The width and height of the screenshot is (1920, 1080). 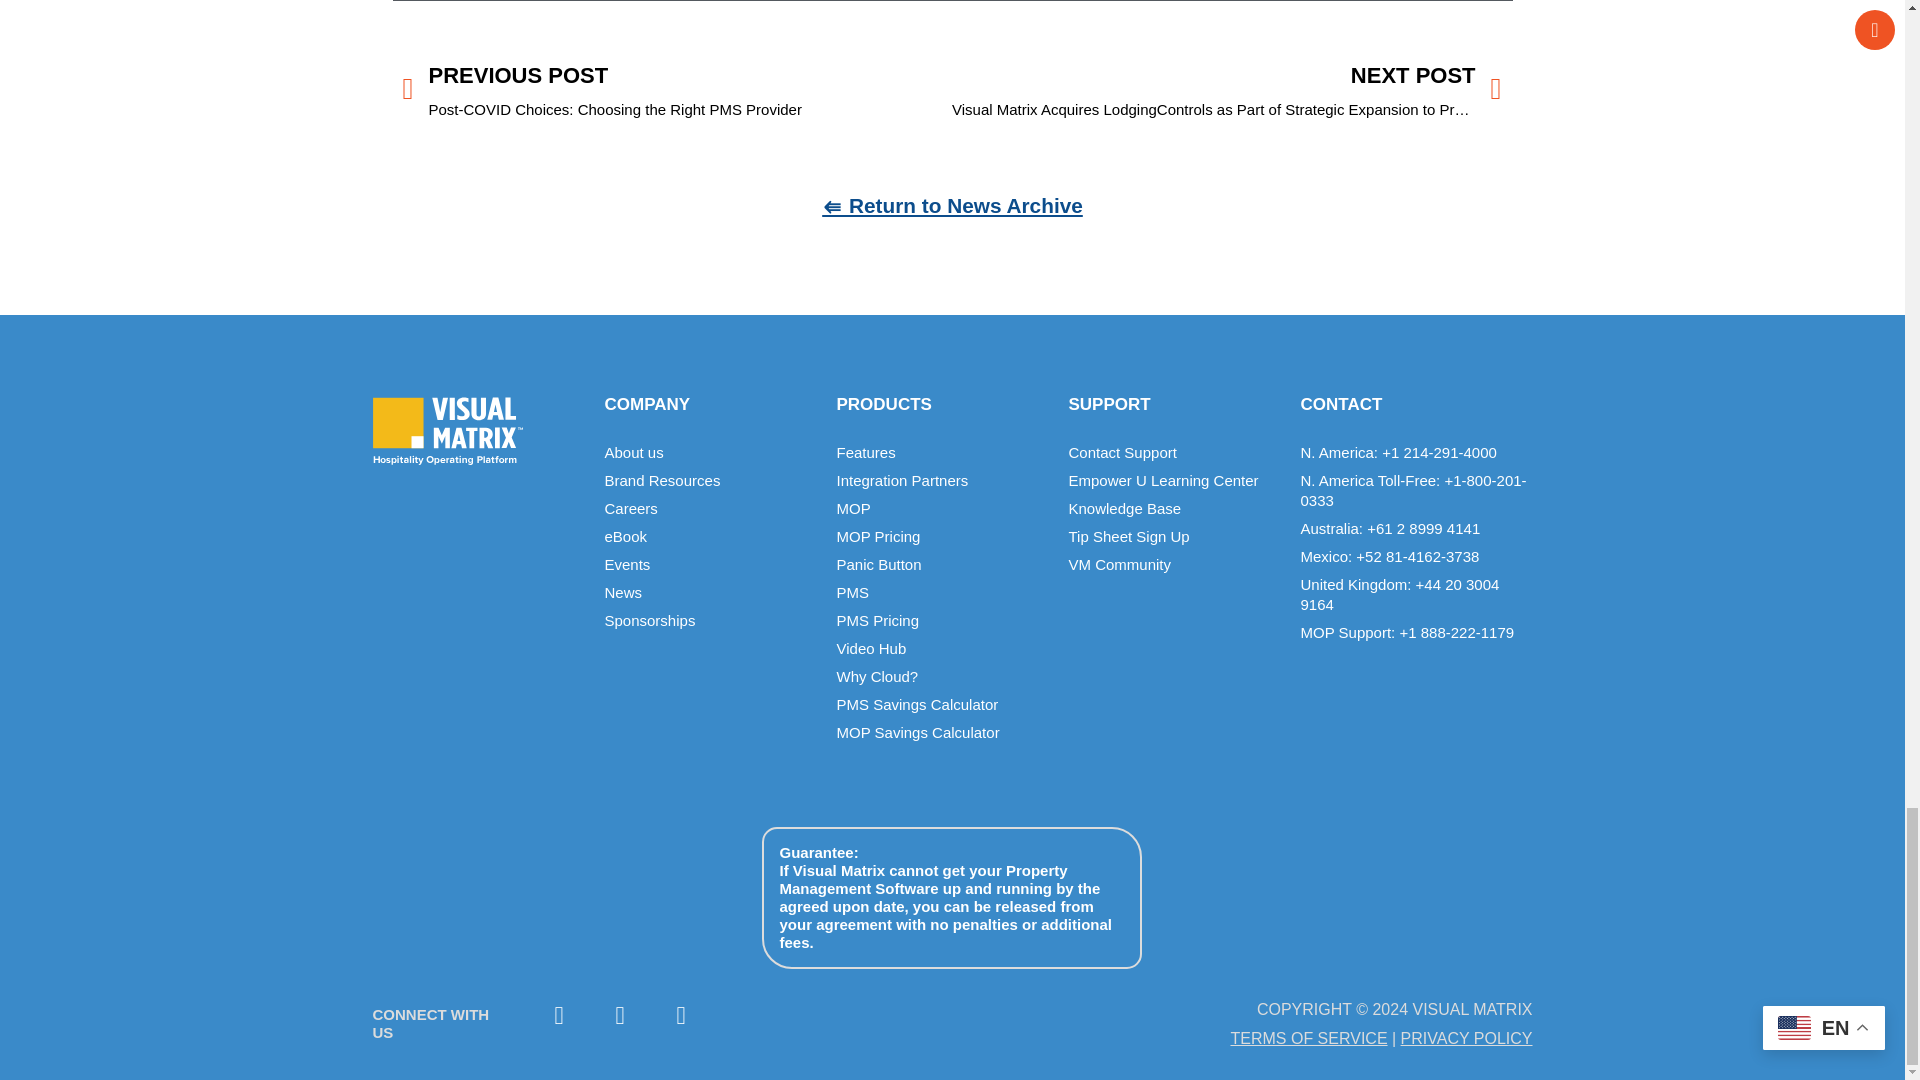 I want to click on About us, so click(x=710, y=452).